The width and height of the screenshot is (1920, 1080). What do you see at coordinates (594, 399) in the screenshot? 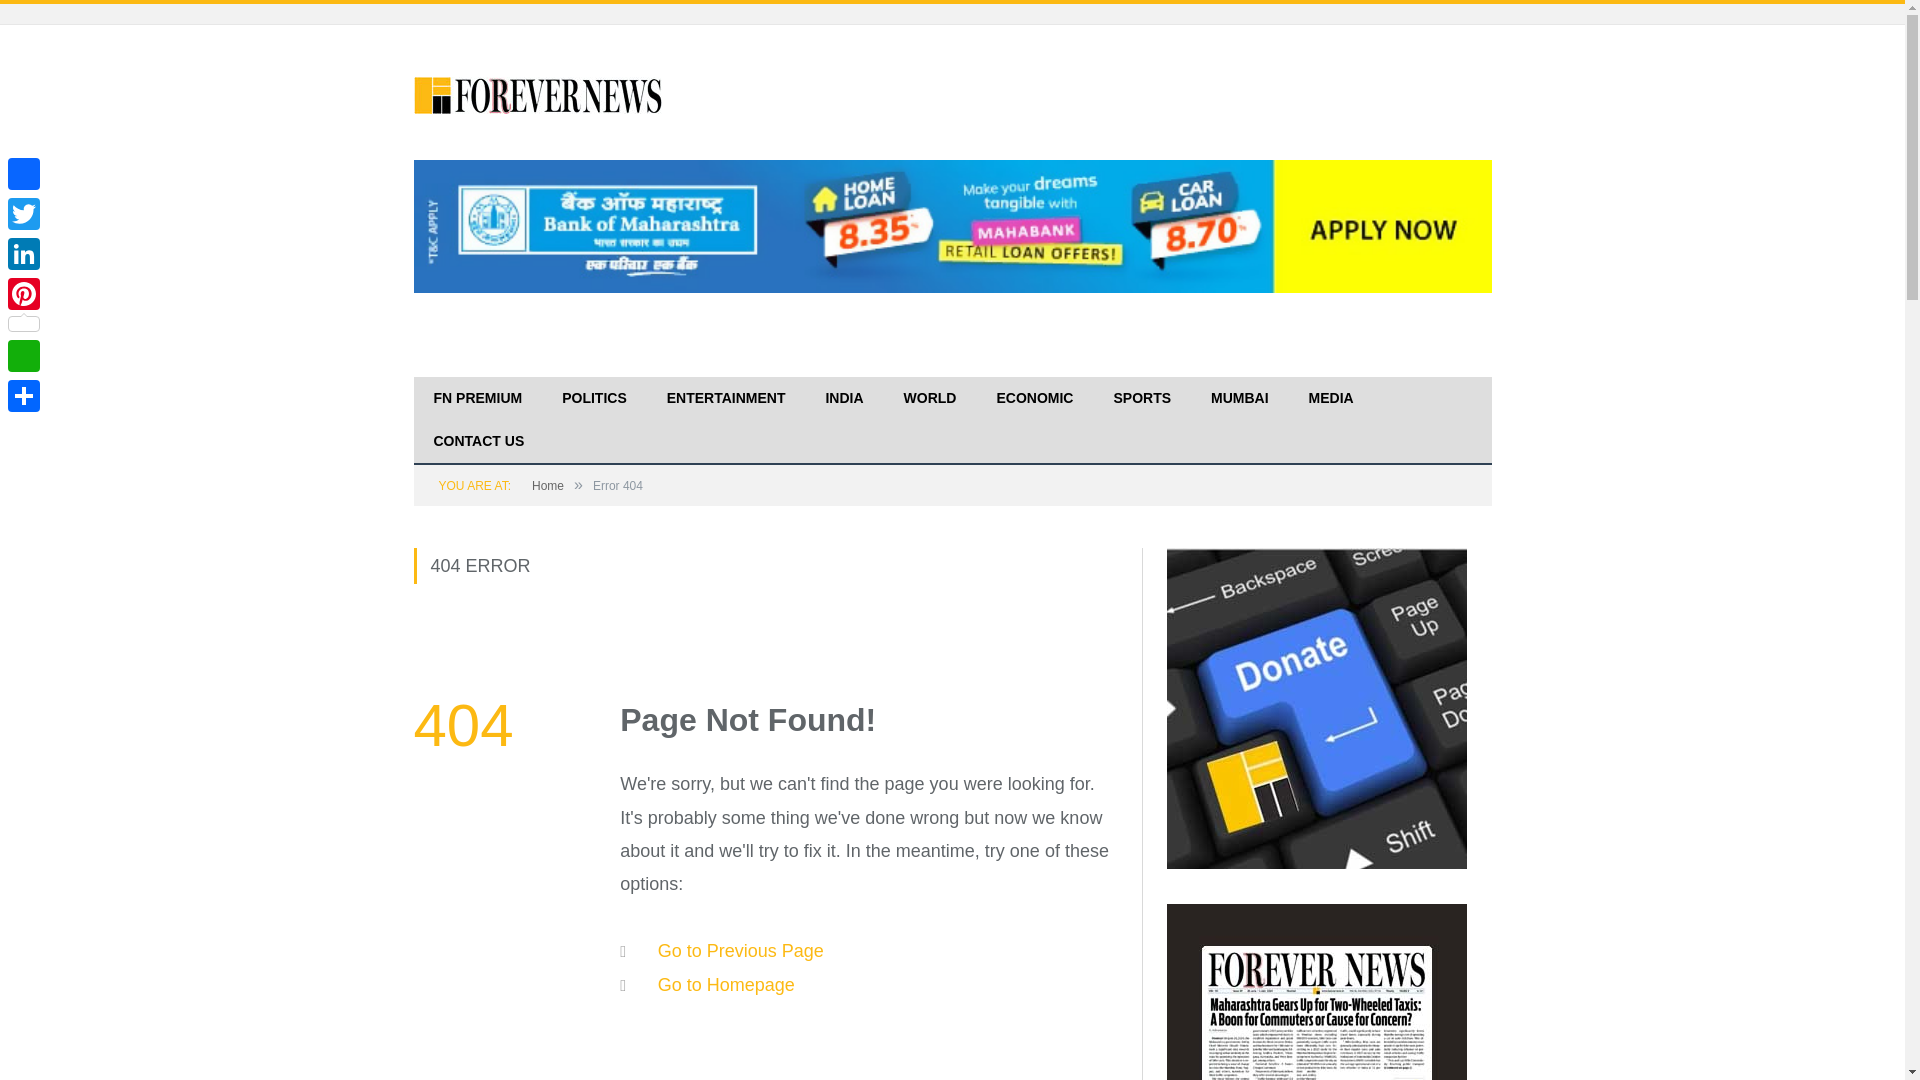
I see `POLITICS` at bounding box center [594, 399].